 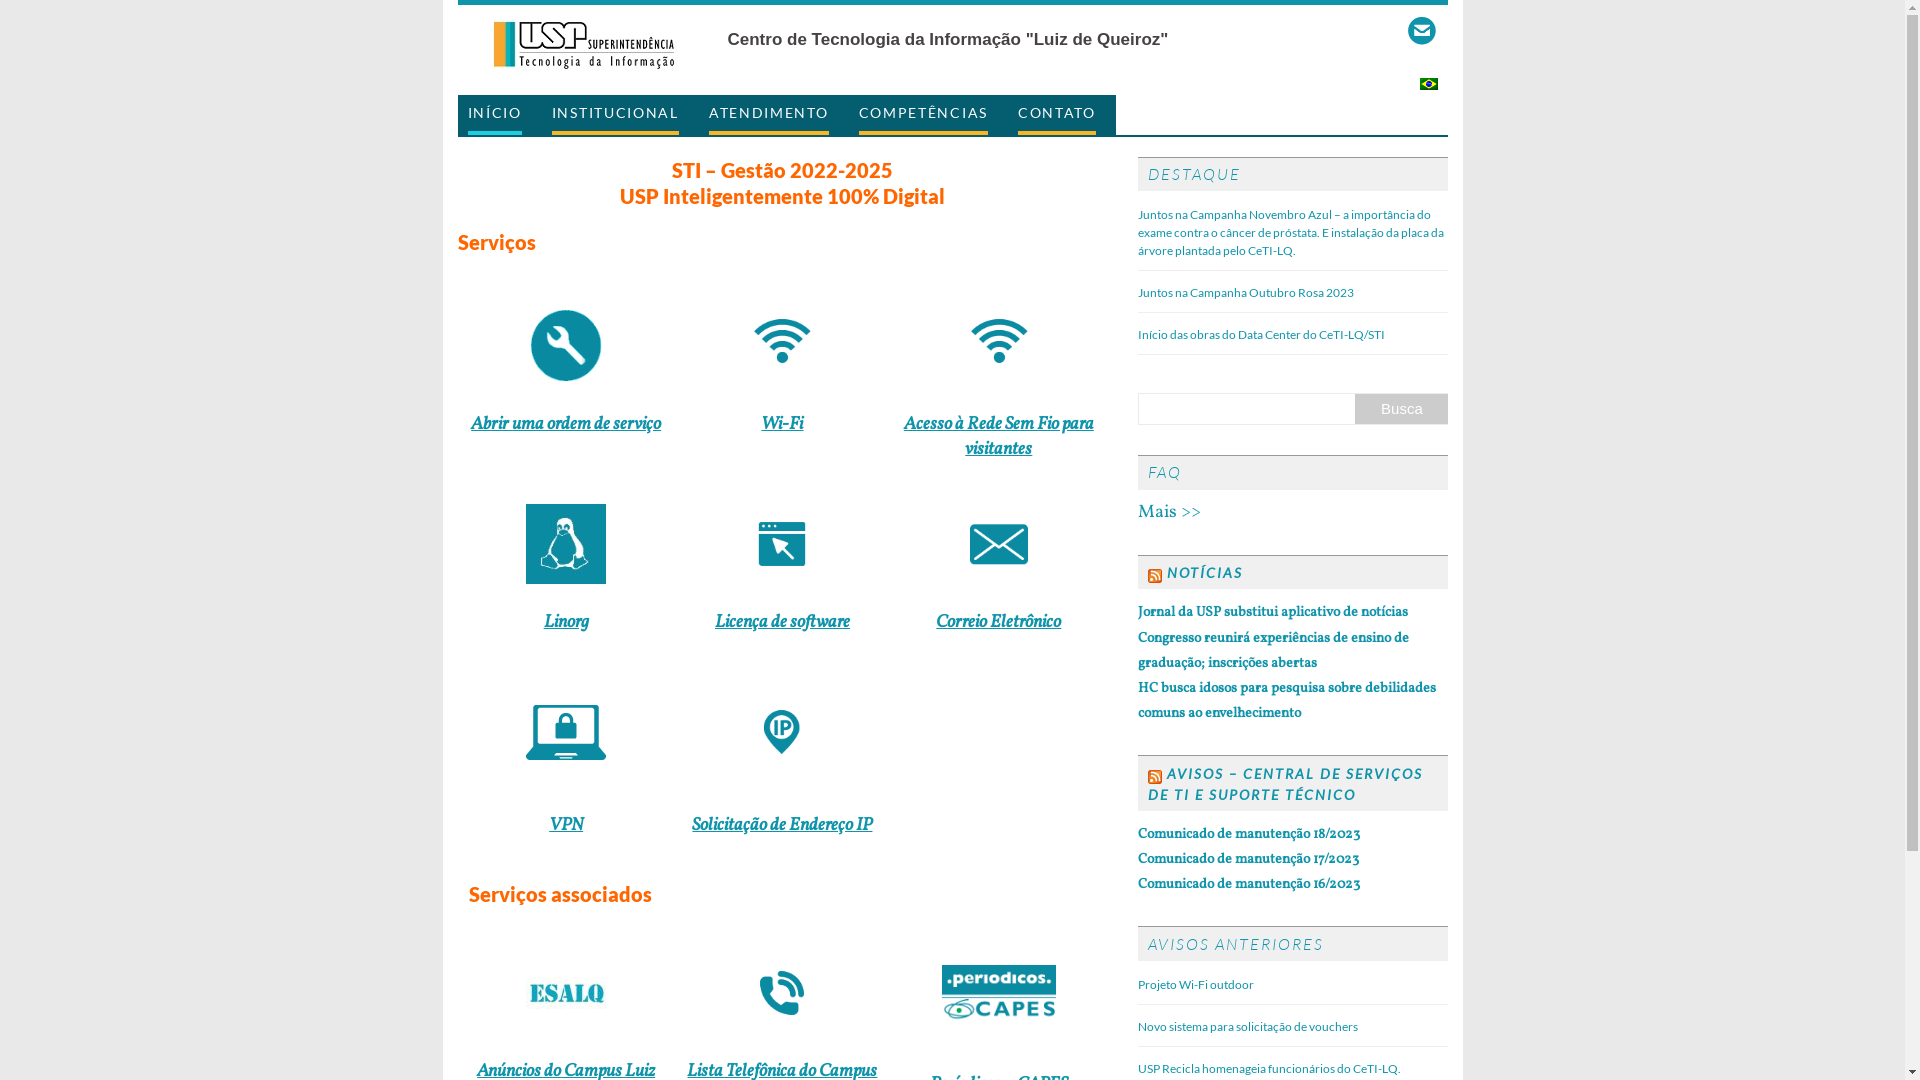 I want to click on VPN, so click(x=566, y=826).